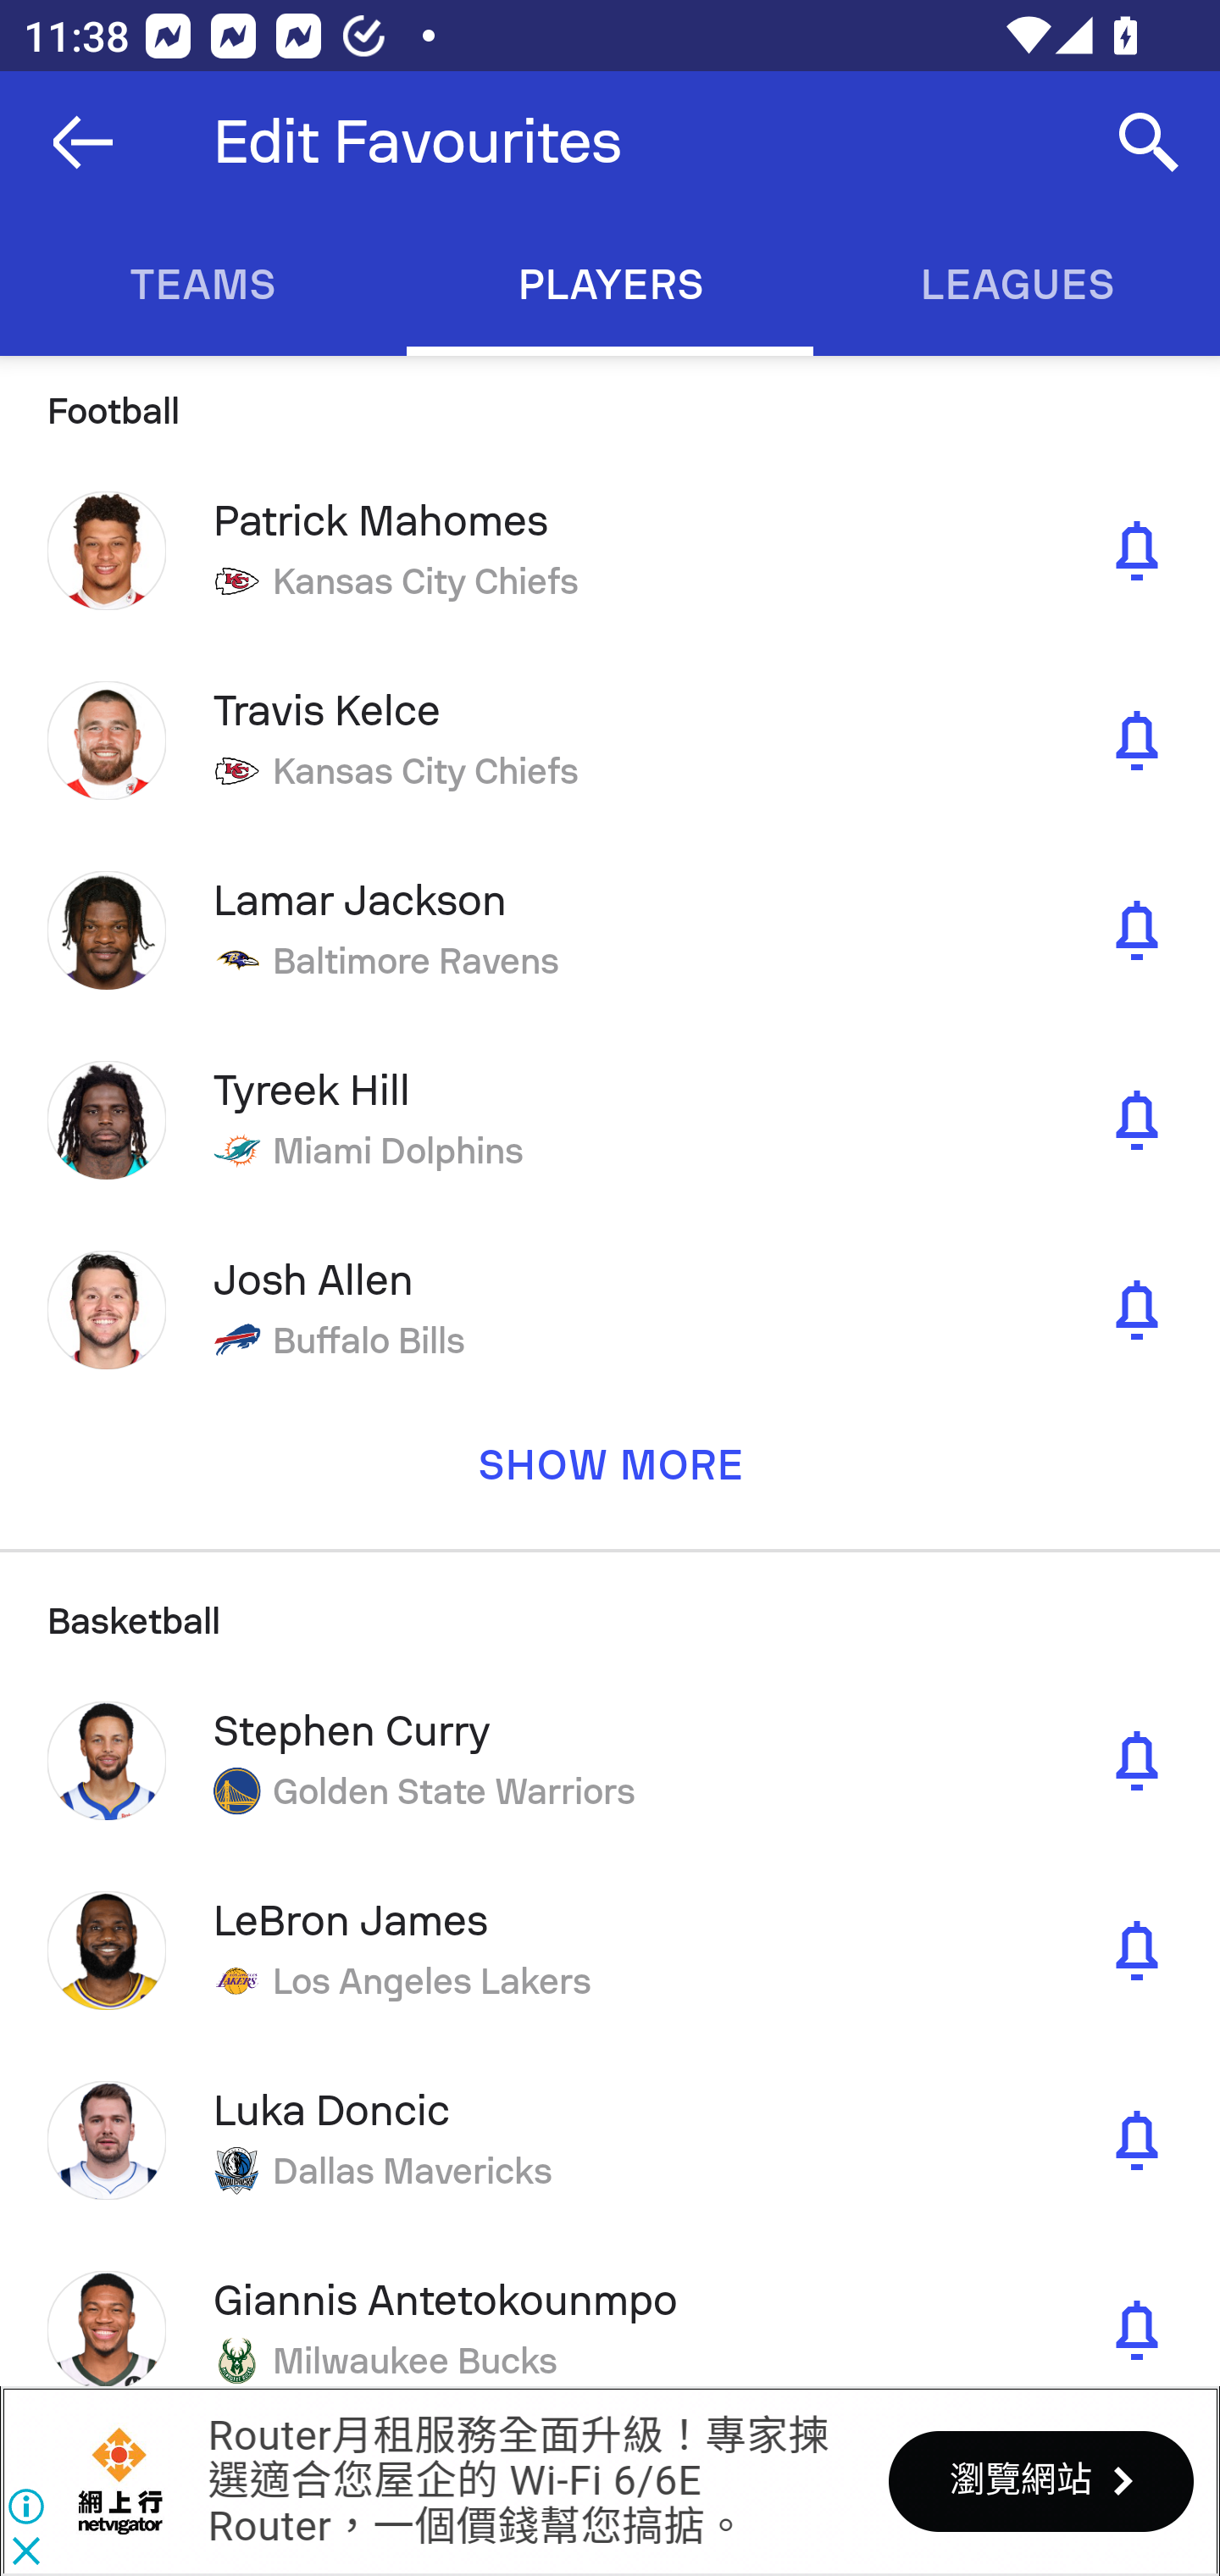 This screenshot has height=2576, width=1220. What do you see at coordinates (610, 1760) in the screenshot?
I see `Stephen Curry Golden State Warriors` at bounding box center [610, 1760].